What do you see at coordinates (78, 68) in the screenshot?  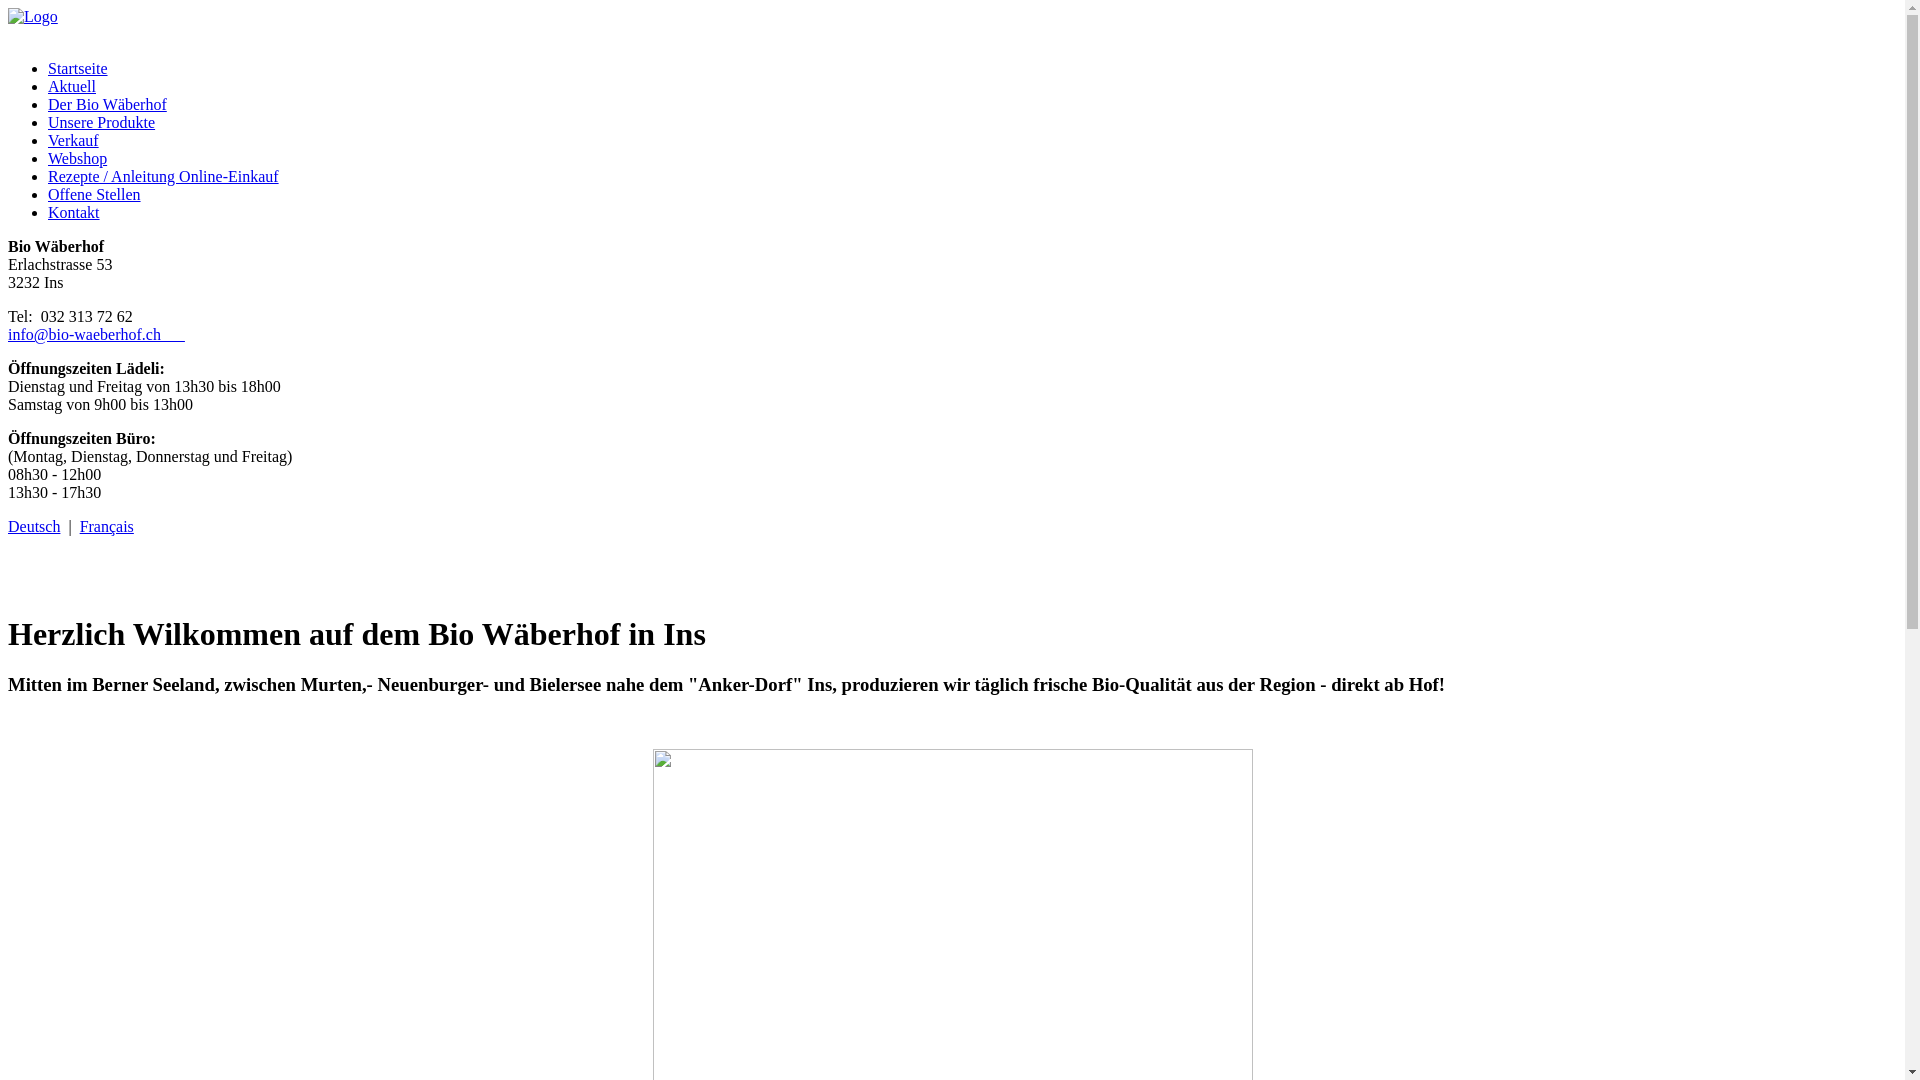 I see `Startseite` at bounding box center [78, 68].